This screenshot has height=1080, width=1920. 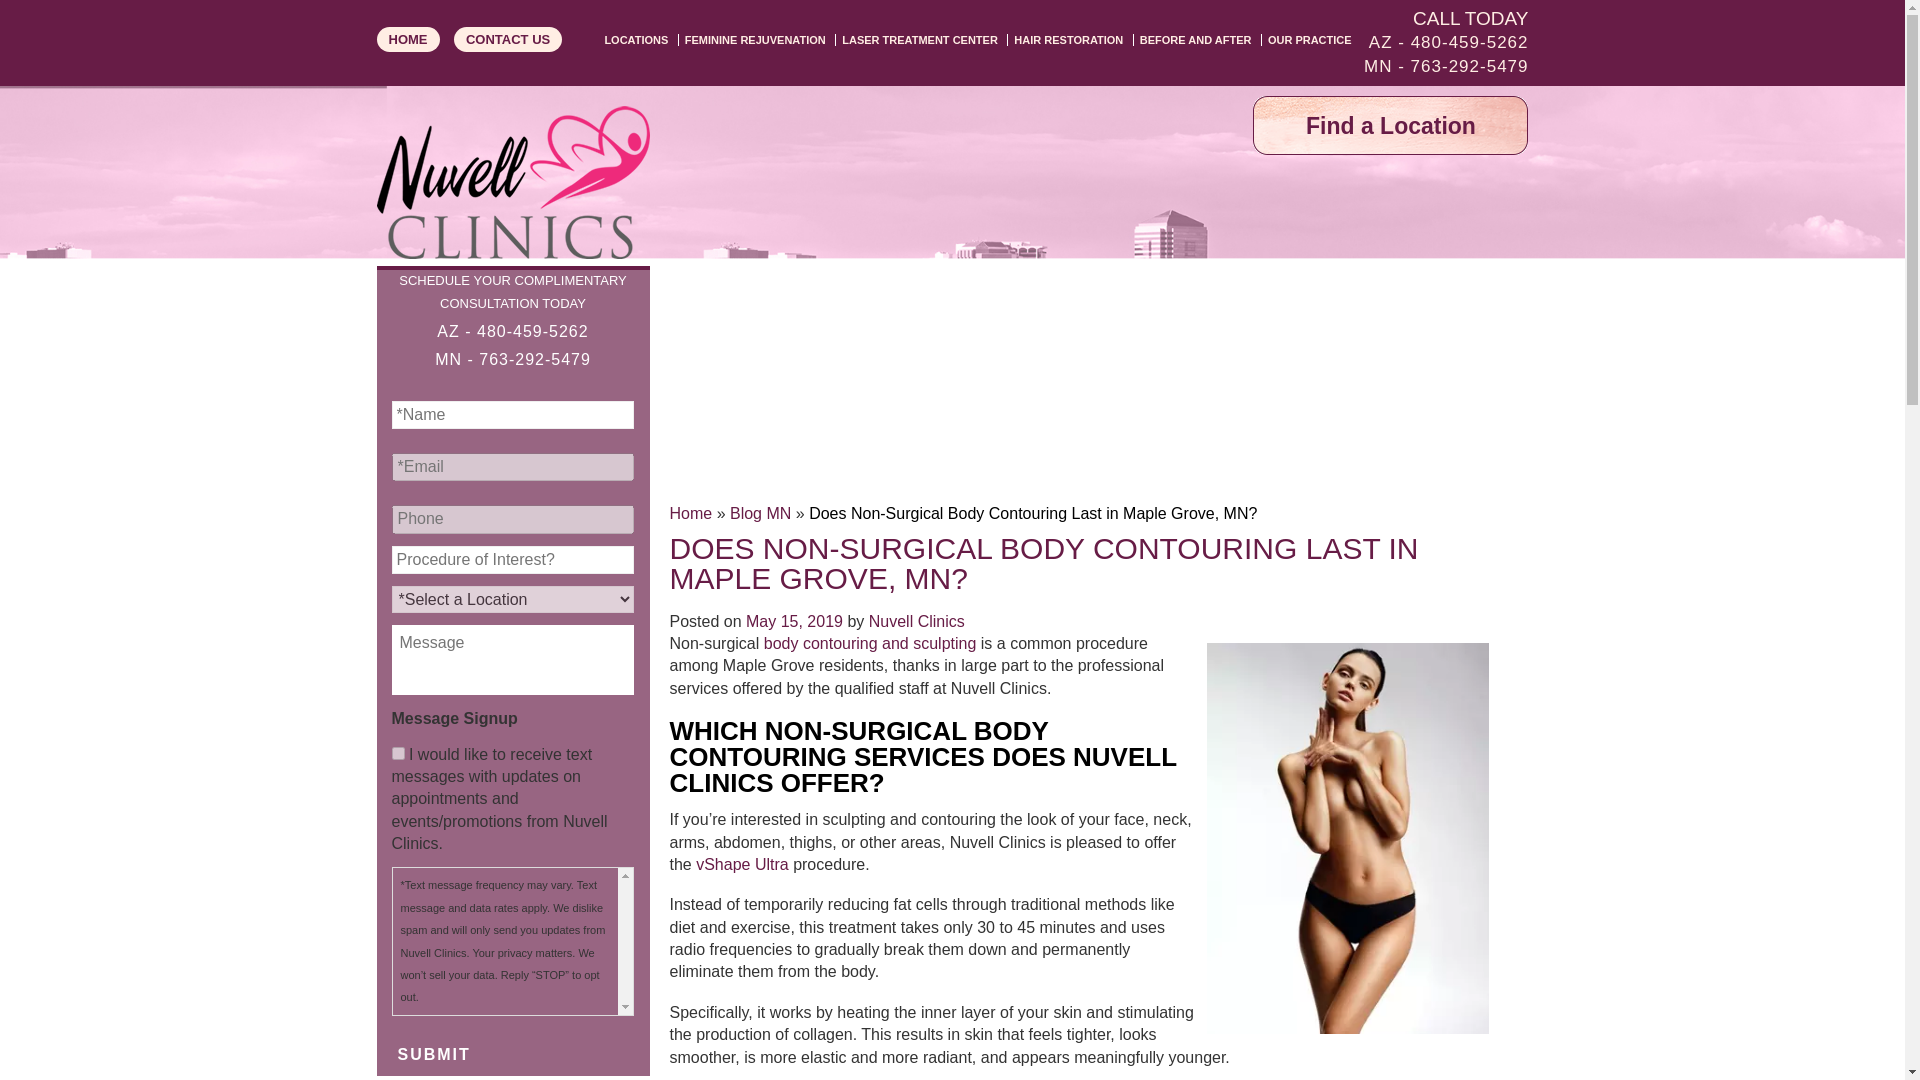 What do you see at coordinates (398, 754) in the screenshot?
I see `1` at bounding box center [398, 754].